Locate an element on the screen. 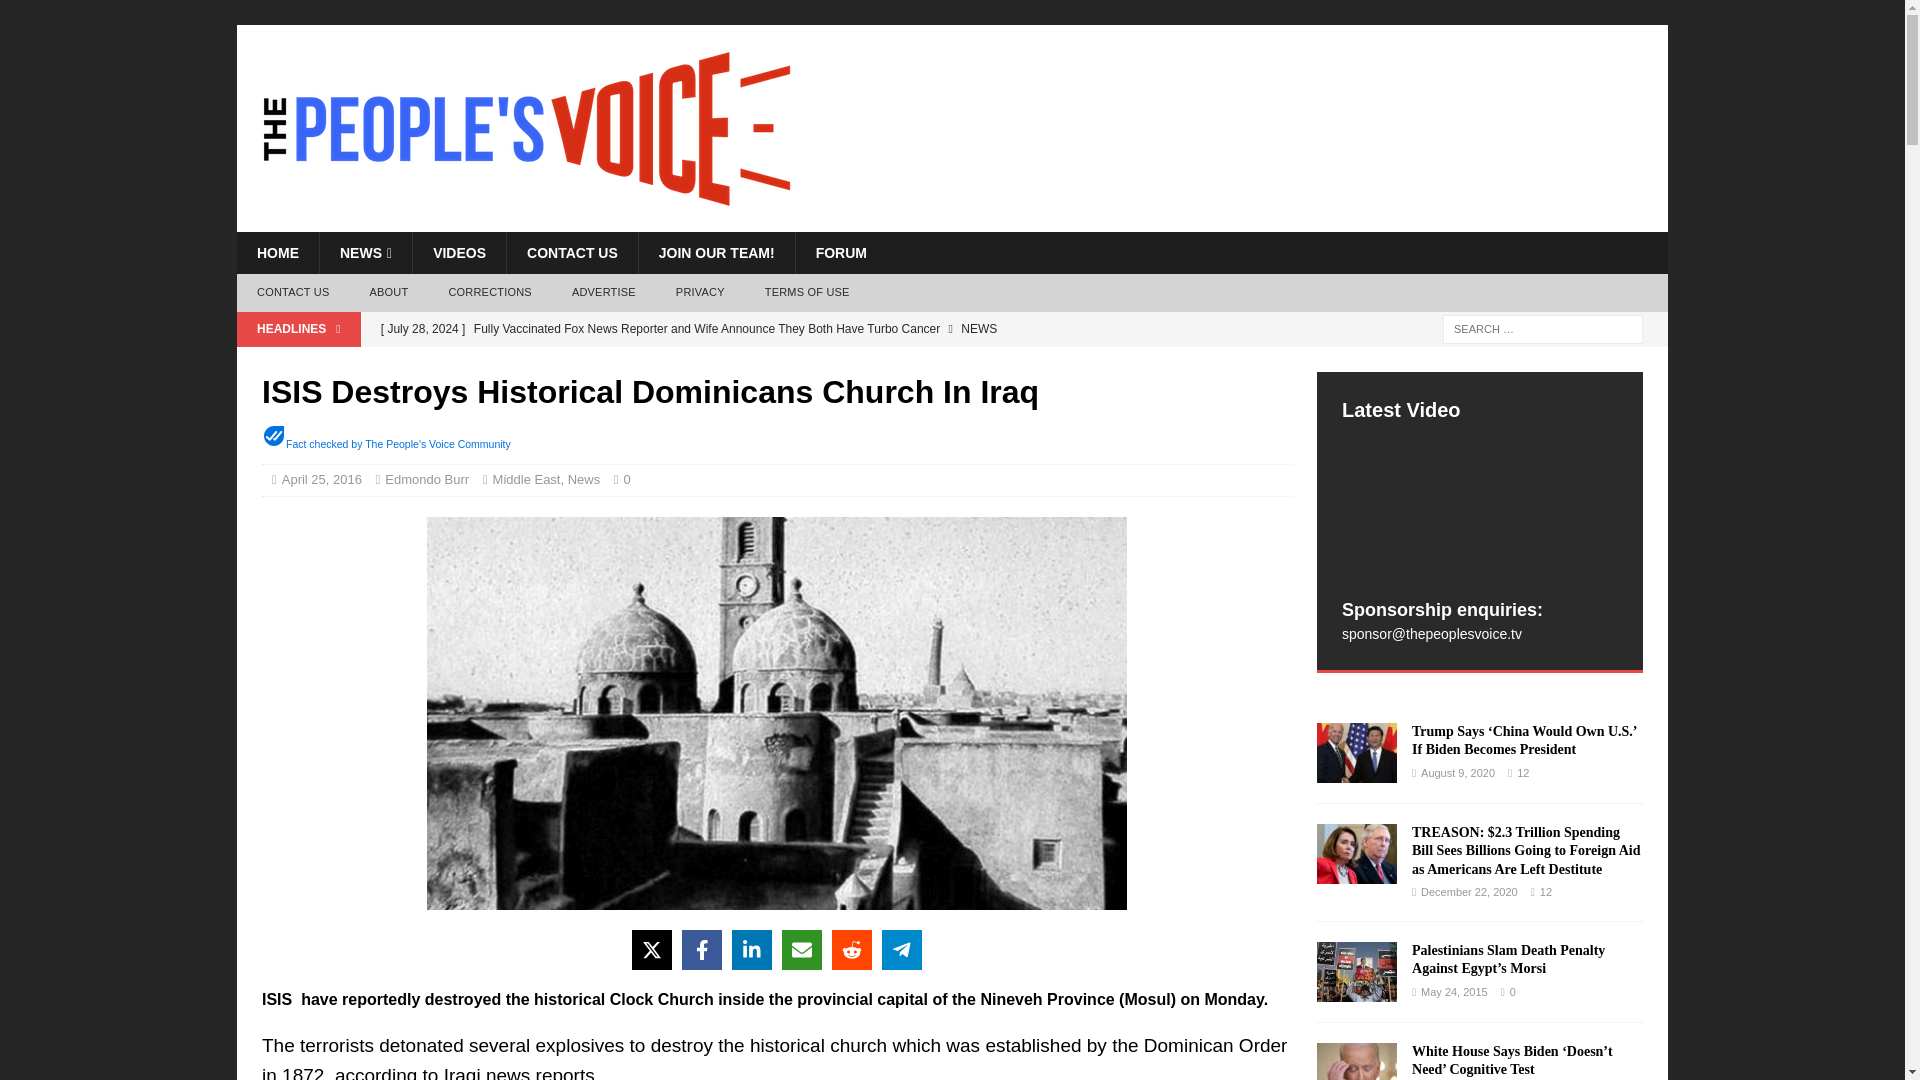  FORUM is located at coordinates (840, 253).